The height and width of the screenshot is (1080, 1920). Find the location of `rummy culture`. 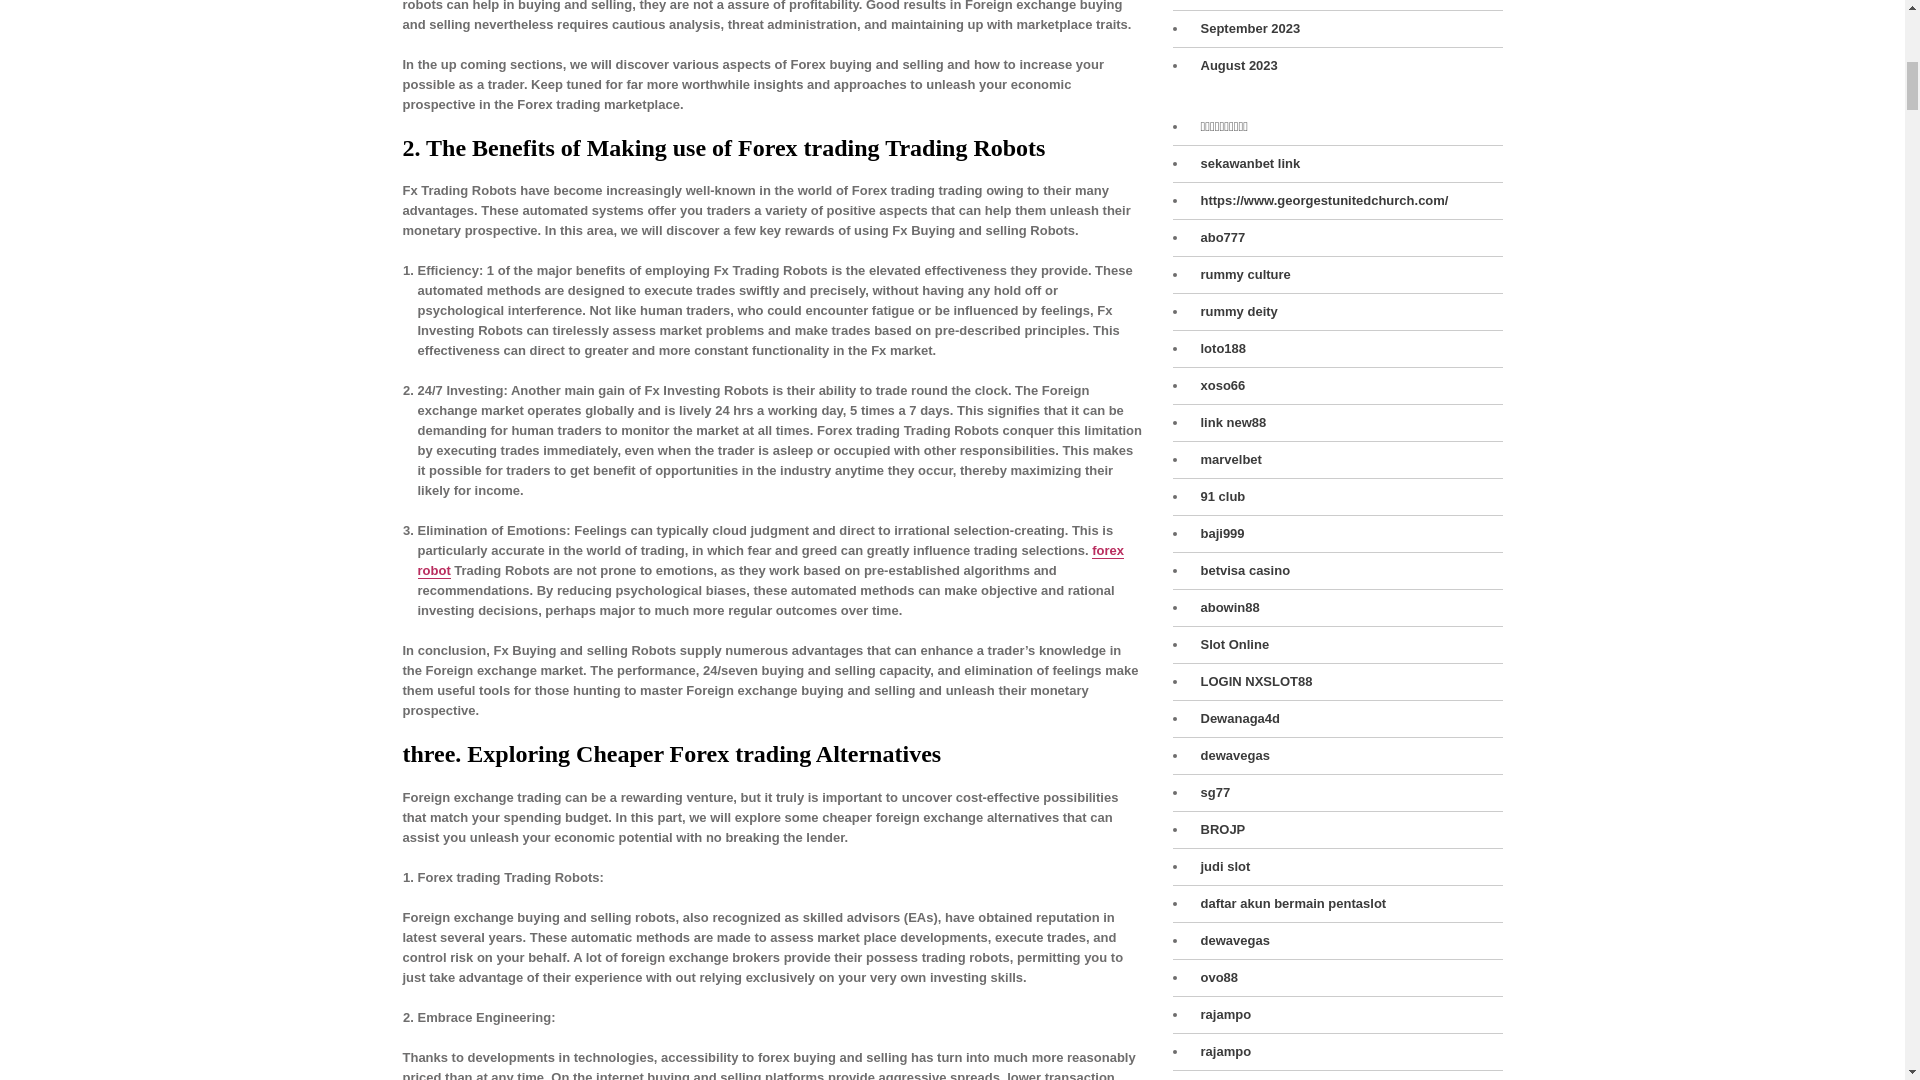

rummy culture is located at coordinates (1240, 274).